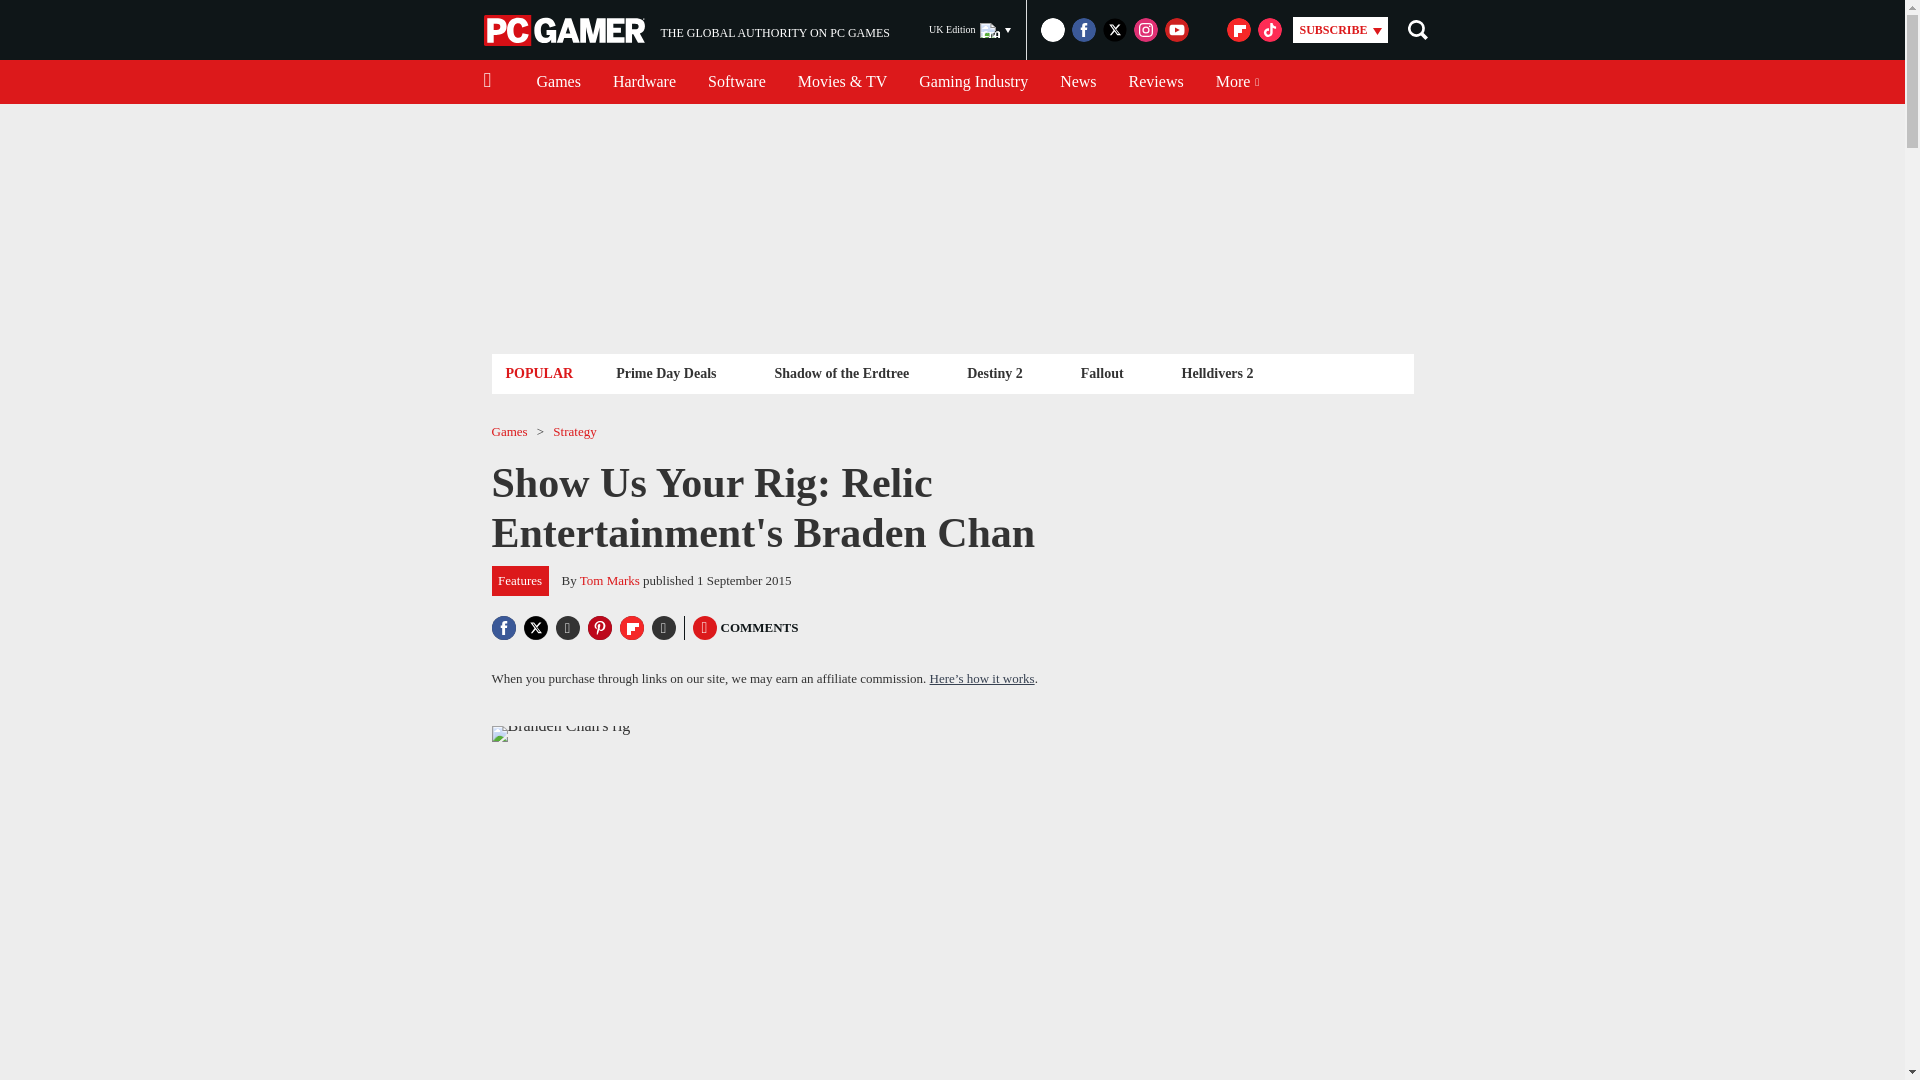  Describe the element at coordinates (686, 30) in the screenshot. I see `Gaming Industry` at that location.